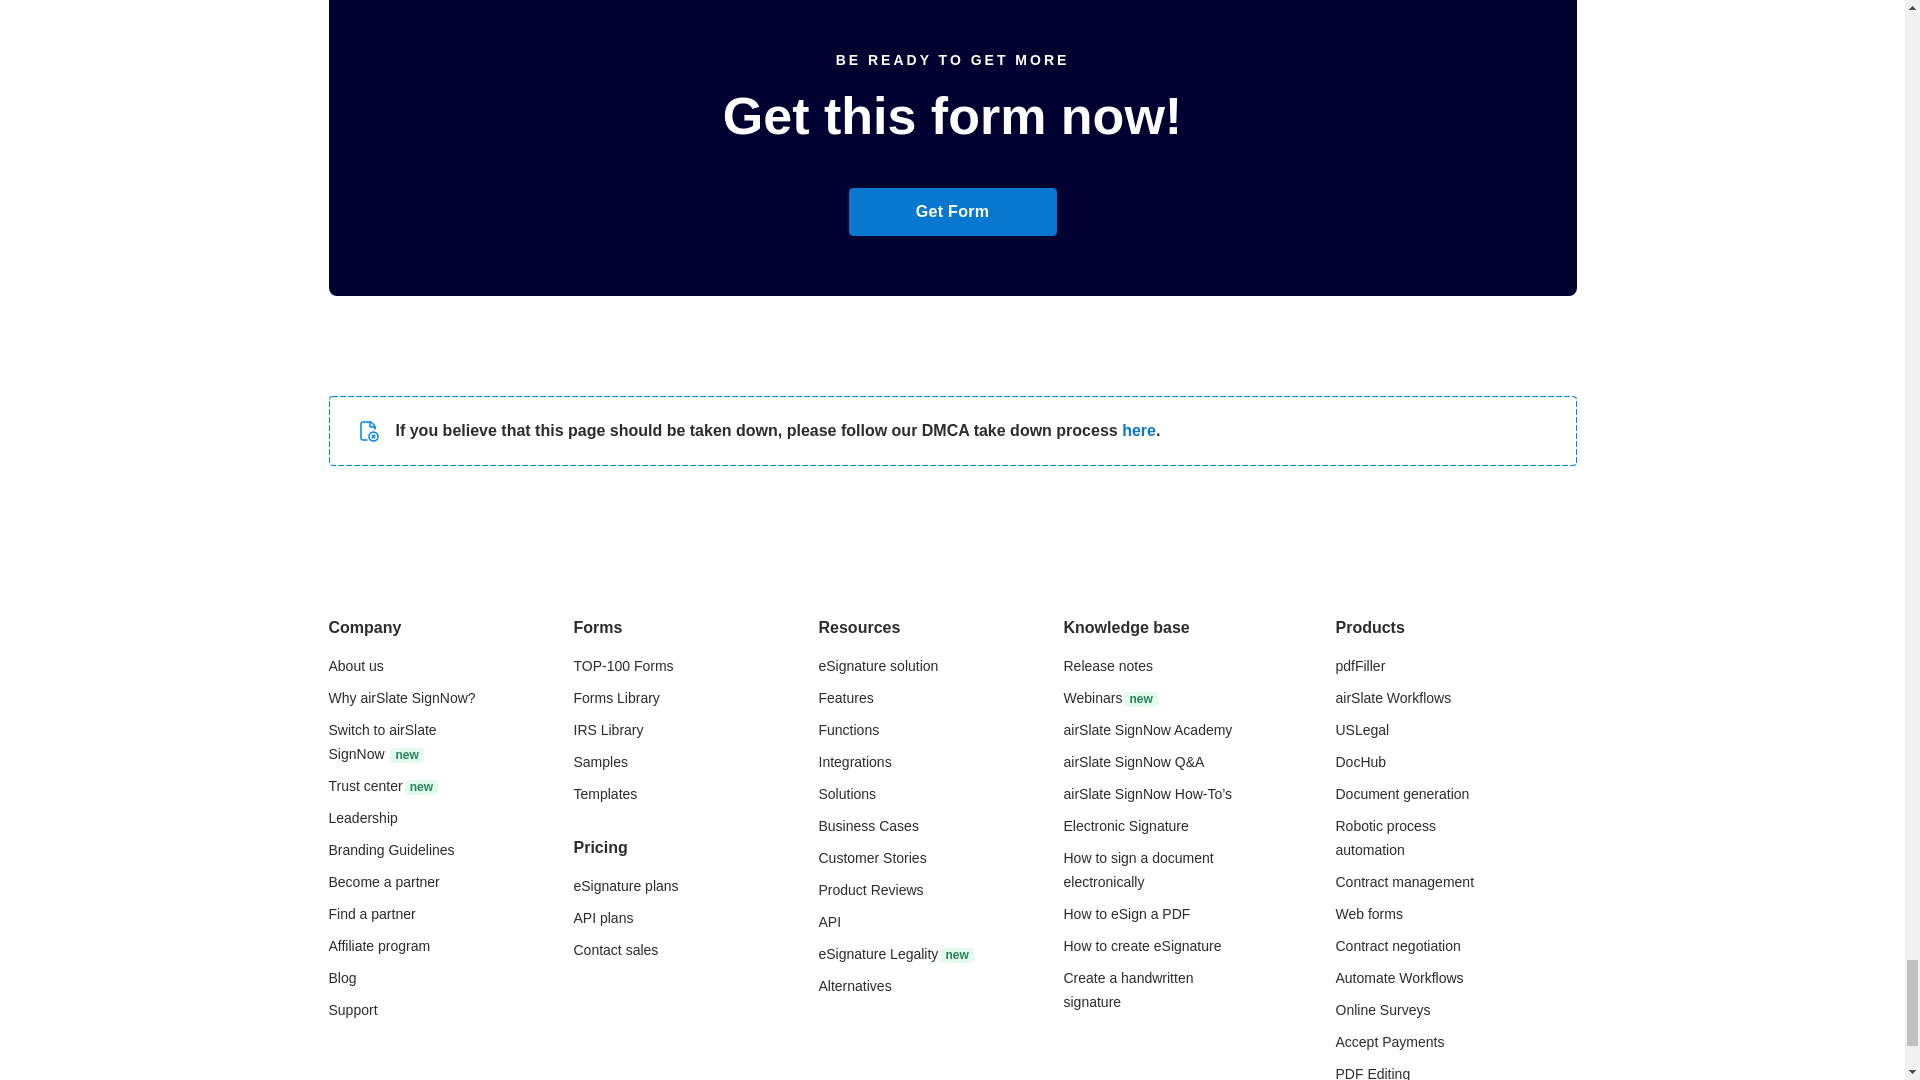 The image size is (1920, 1080). I want to click on Go to the  airSlate signNow  irs library page, so click(608, 730).